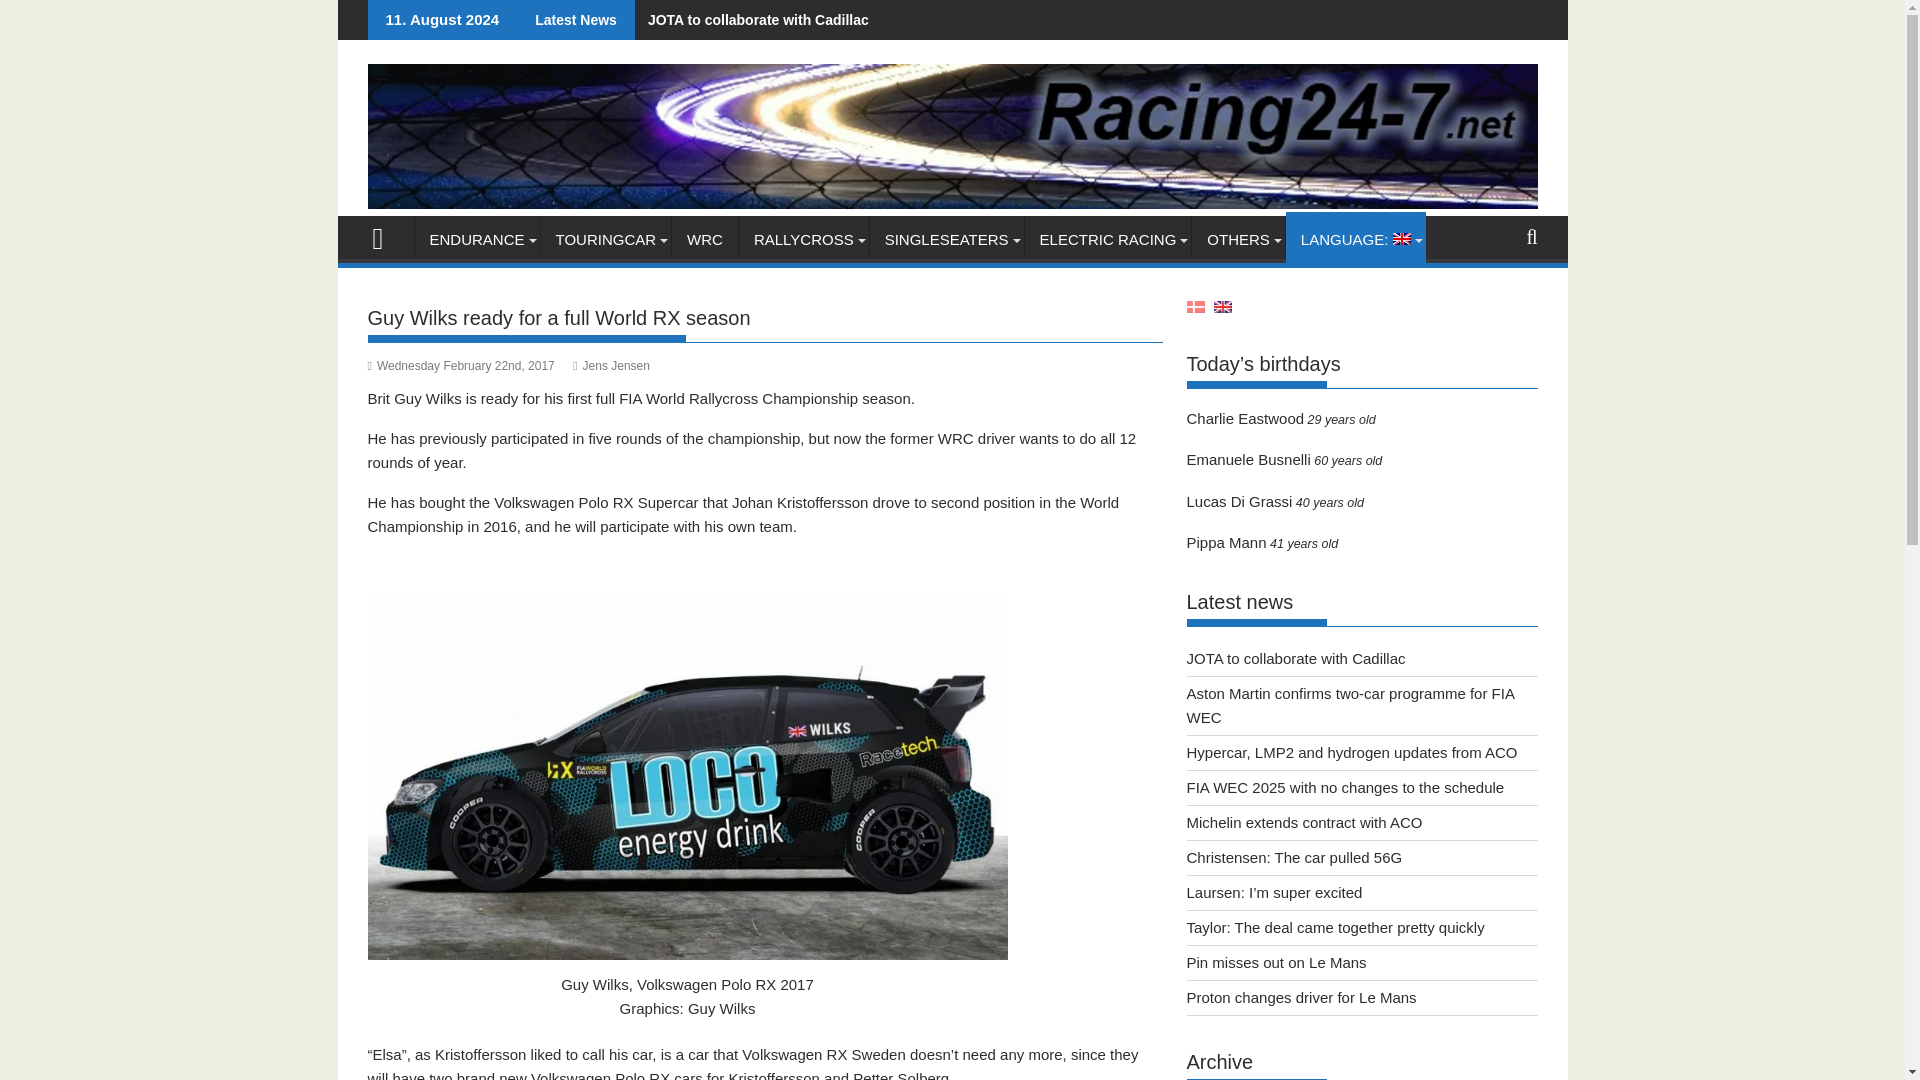  I want to click on ENDURANCE, so click(476, 240).